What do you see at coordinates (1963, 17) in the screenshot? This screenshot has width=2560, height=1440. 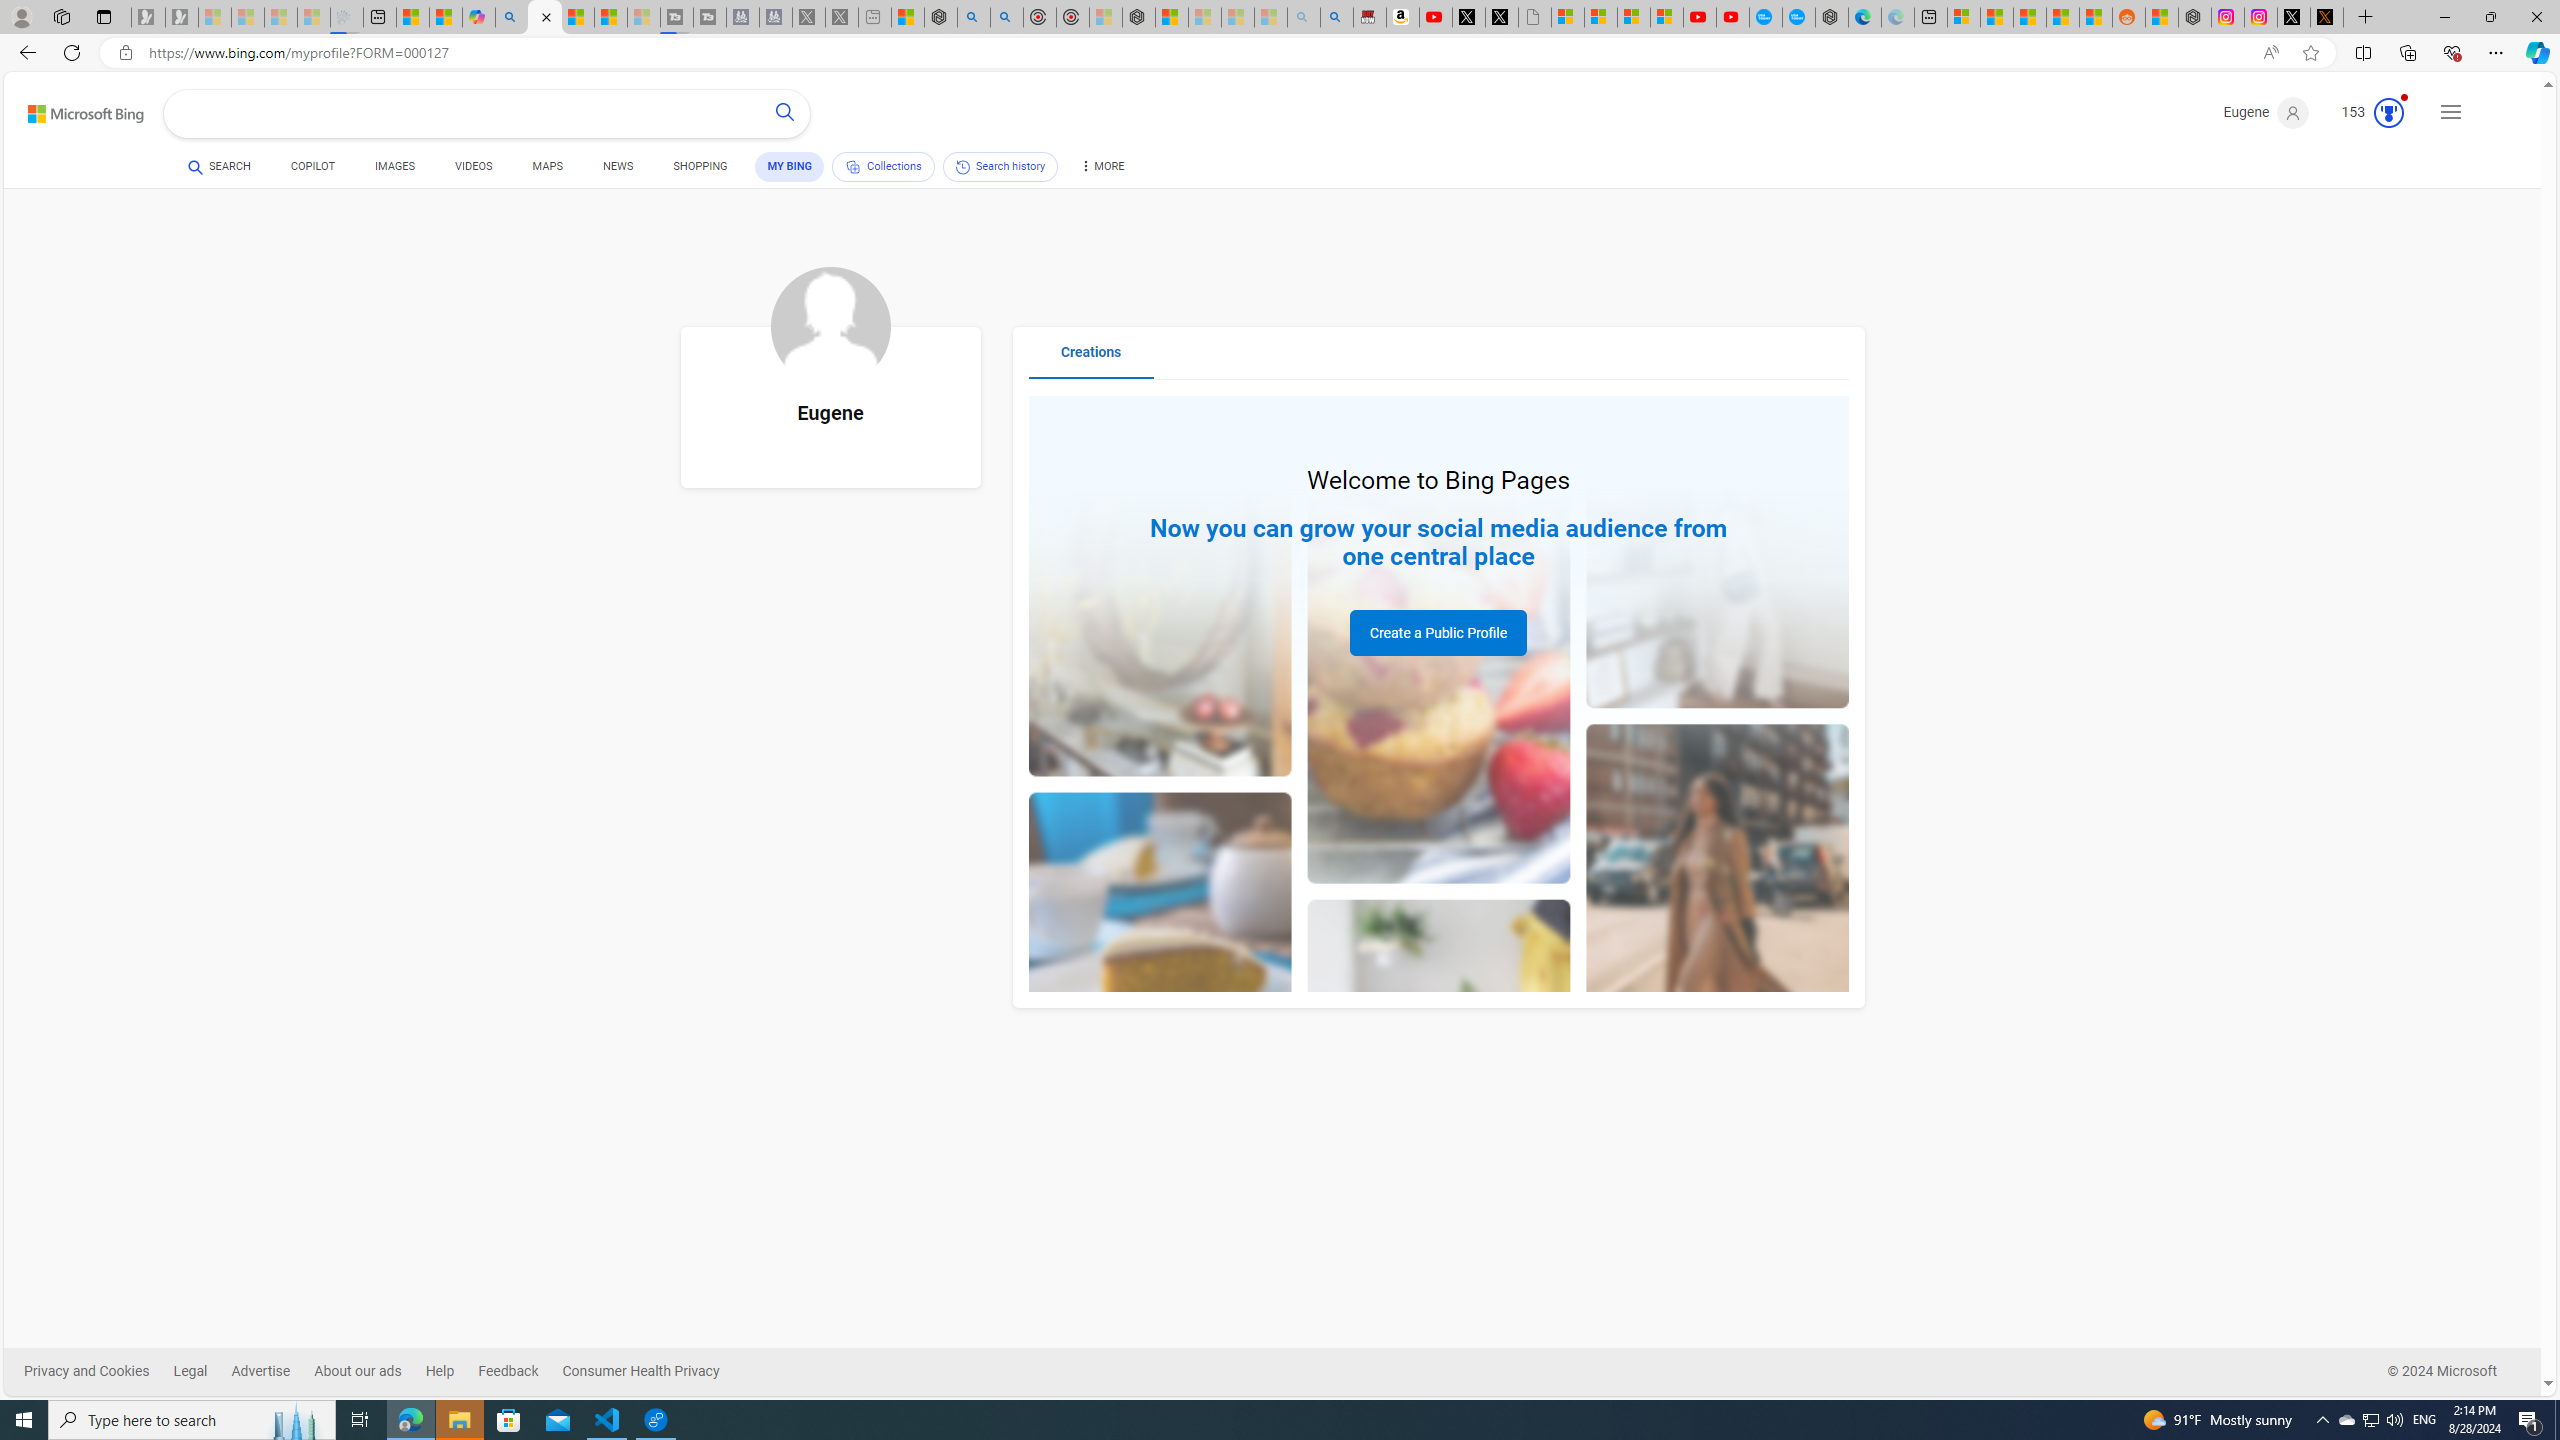 I see `Microsoft account | Microsoft Account Privacy Settings` at bounding box center [1963, 17].